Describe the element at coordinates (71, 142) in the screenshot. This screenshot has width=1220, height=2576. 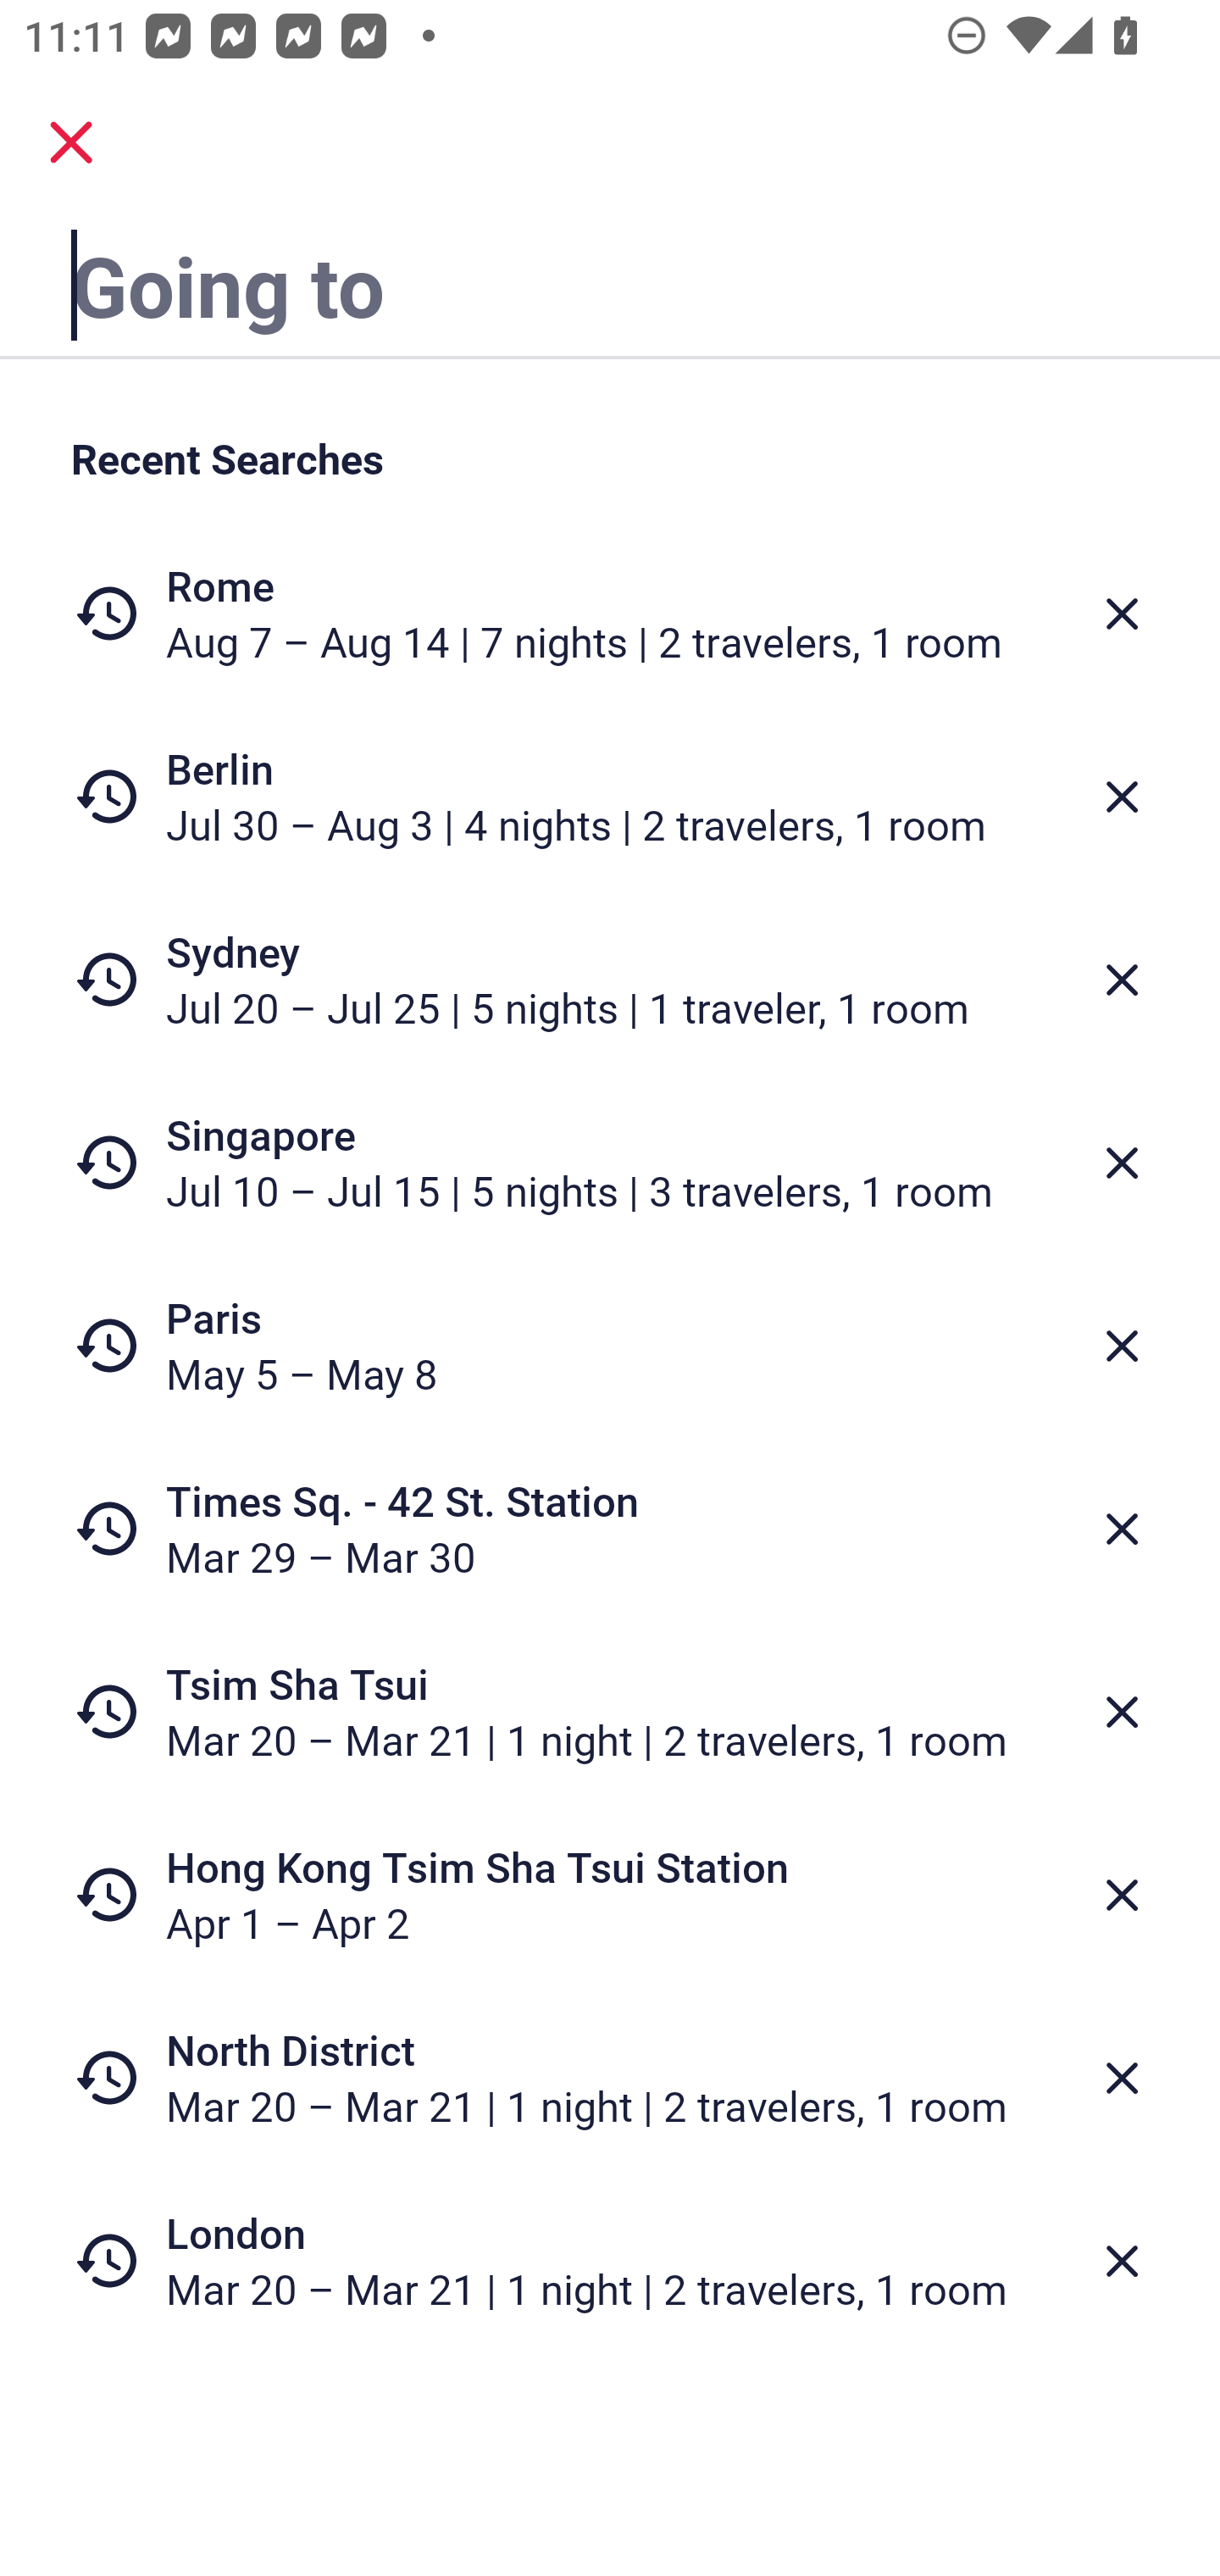
I see `close.` at that location.